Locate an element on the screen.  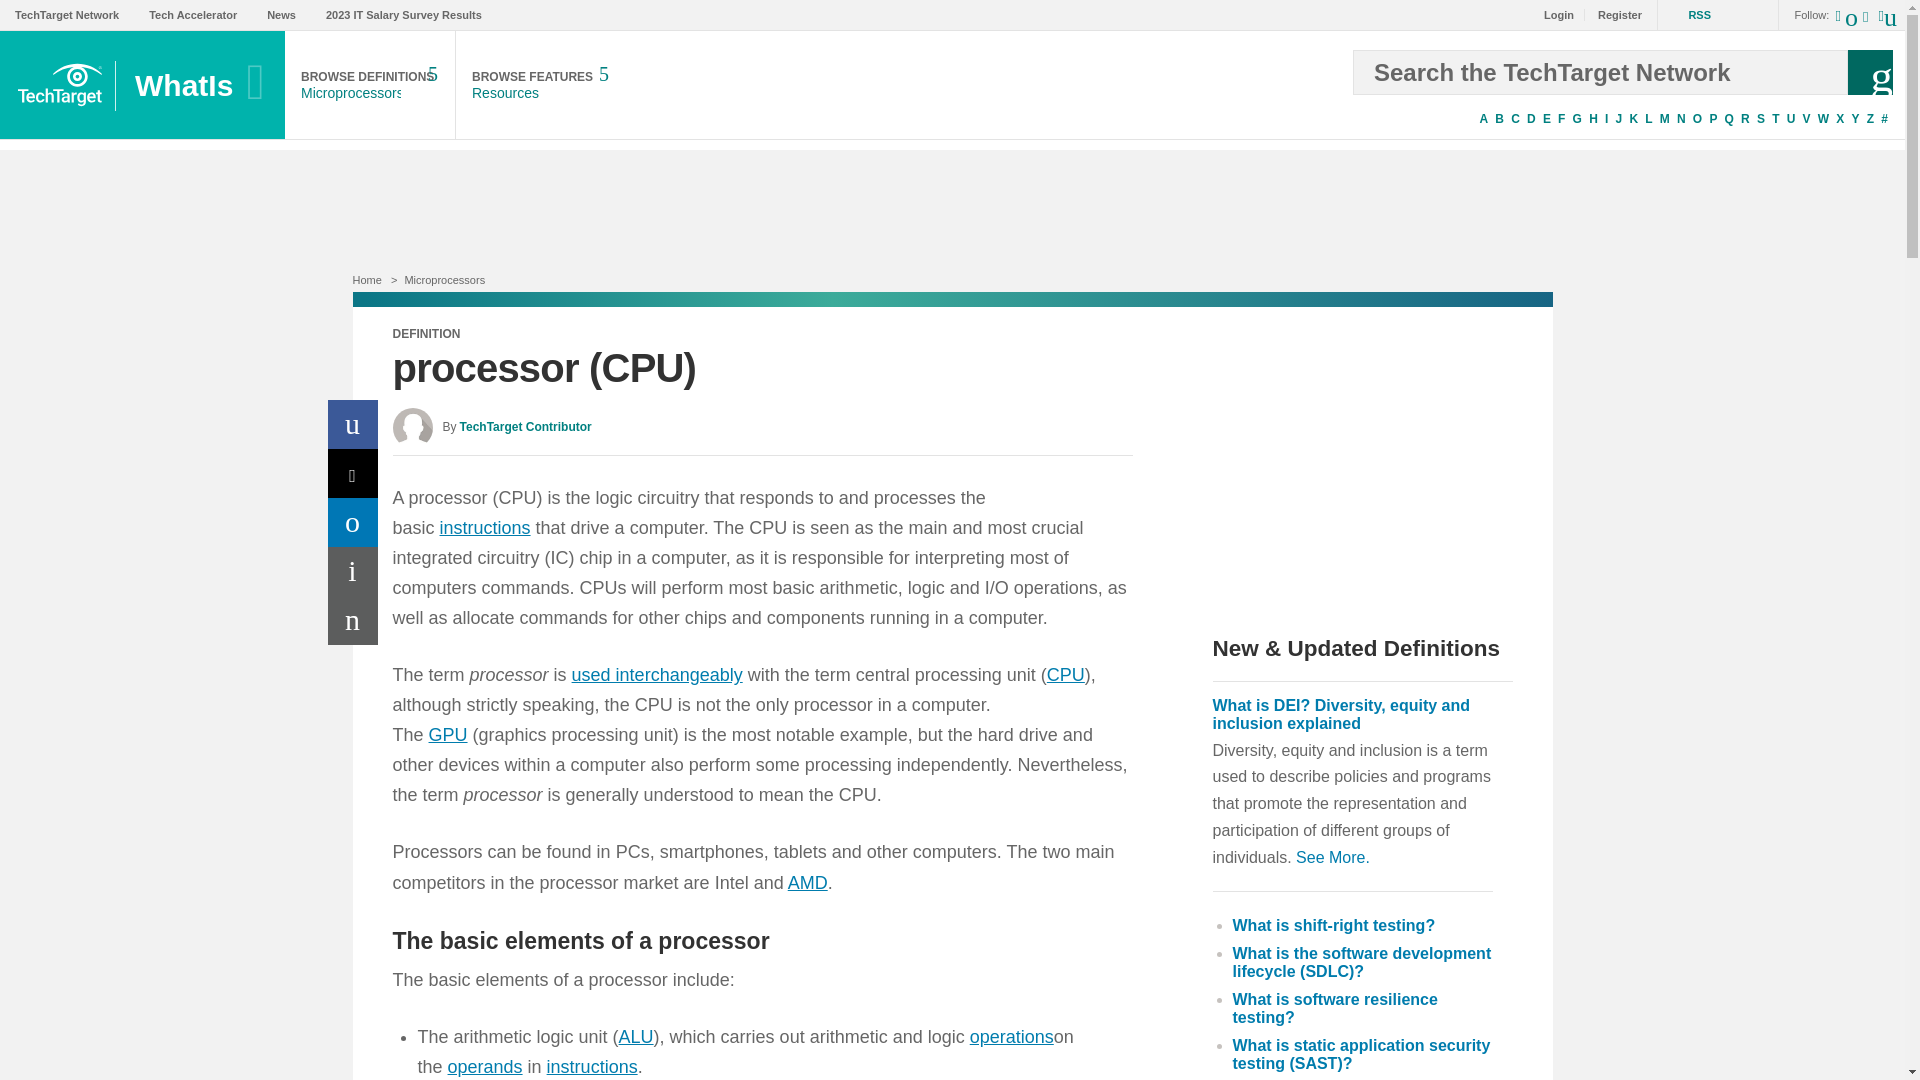
B is located at coordinates (1499, 119).